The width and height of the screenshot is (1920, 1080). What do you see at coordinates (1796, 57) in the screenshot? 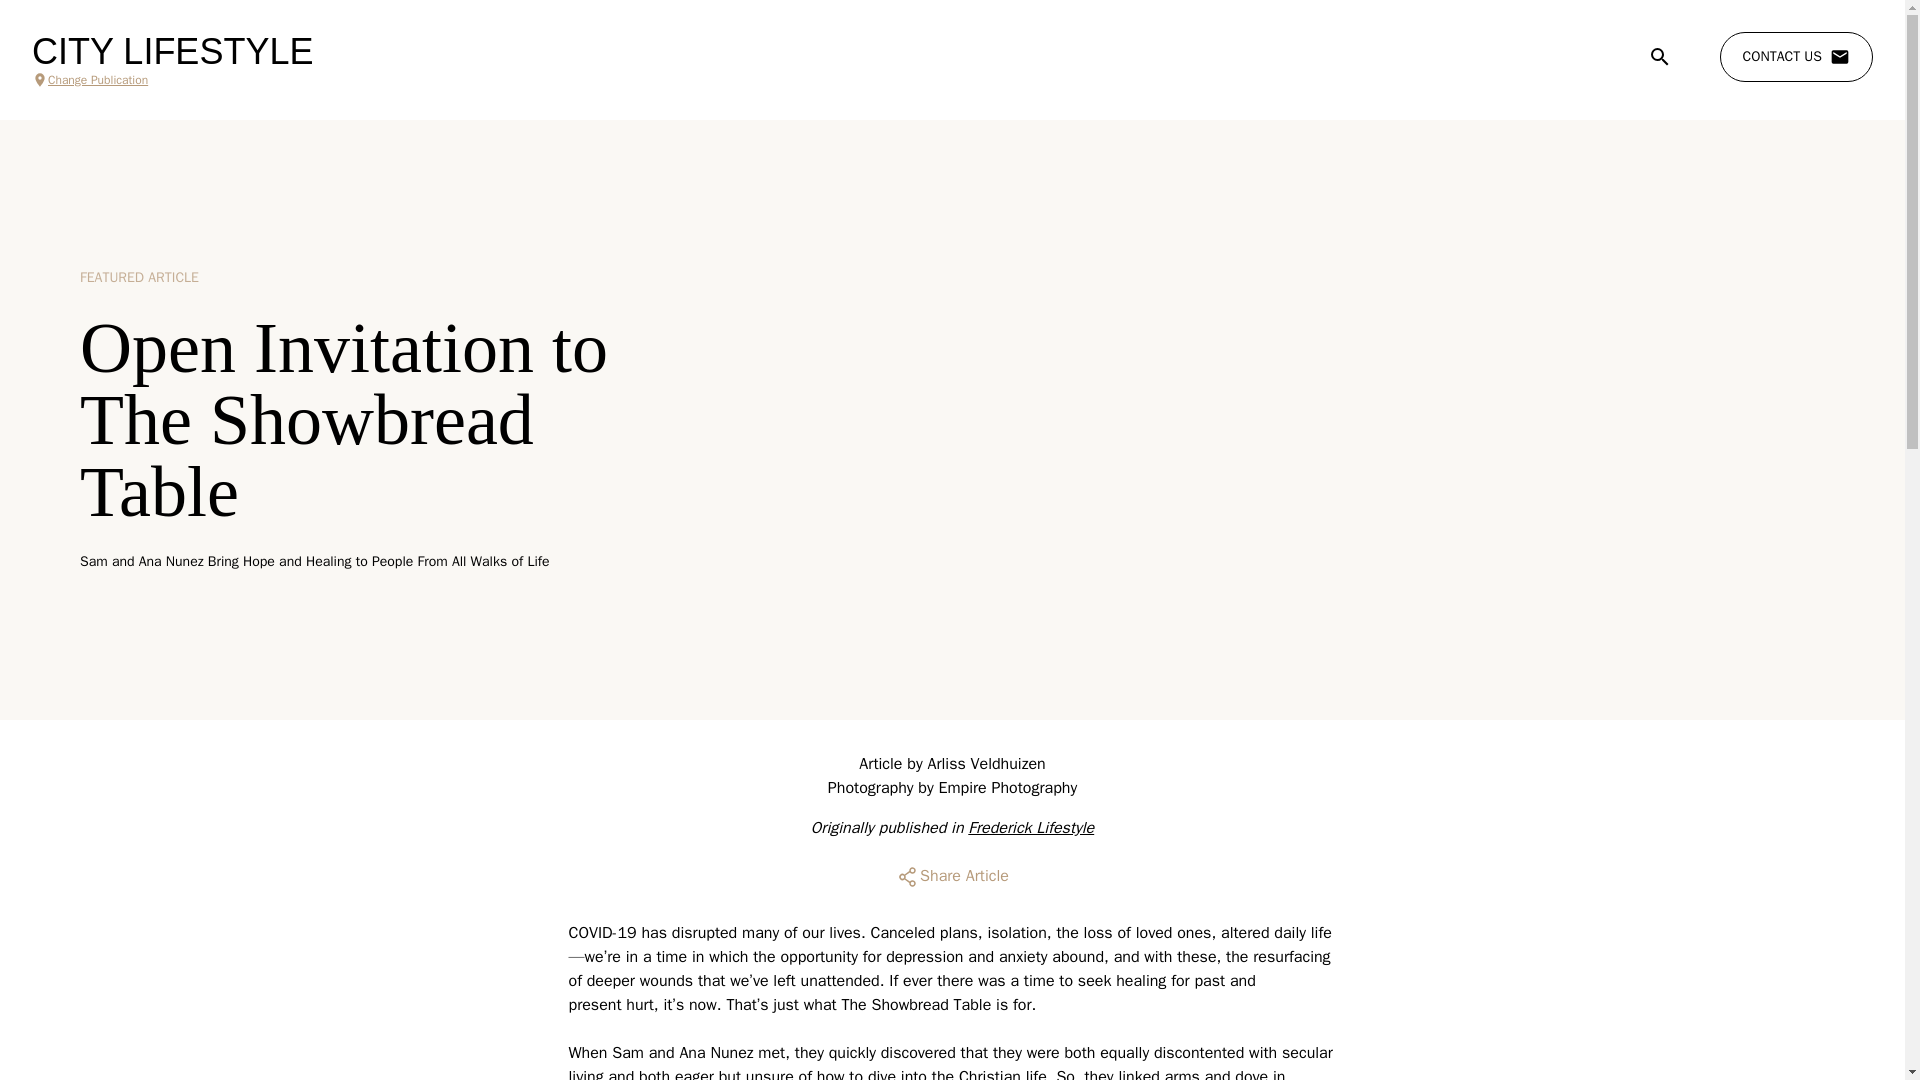
I see `CONTACT US` at bounding box center [1796, 57].